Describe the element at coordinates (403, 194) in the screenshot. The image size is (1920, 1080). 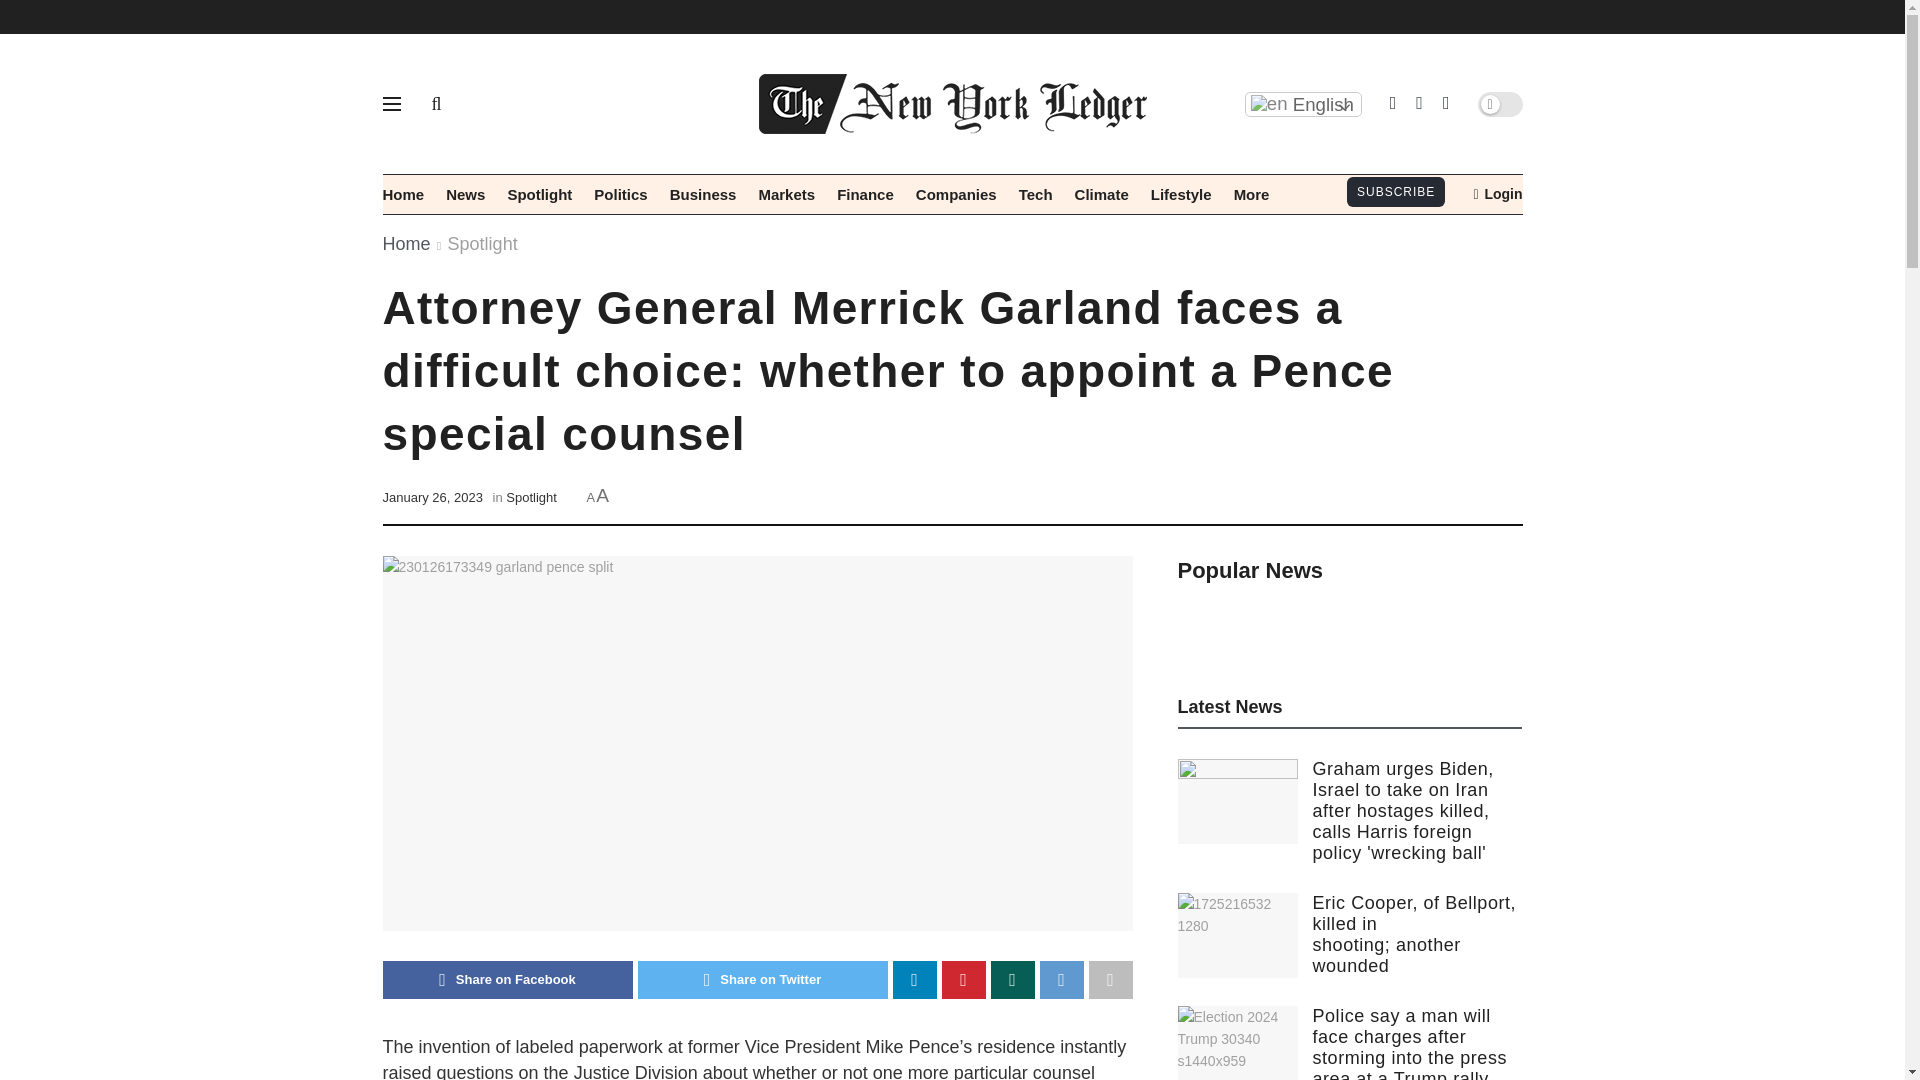
I see `Home` at that location.